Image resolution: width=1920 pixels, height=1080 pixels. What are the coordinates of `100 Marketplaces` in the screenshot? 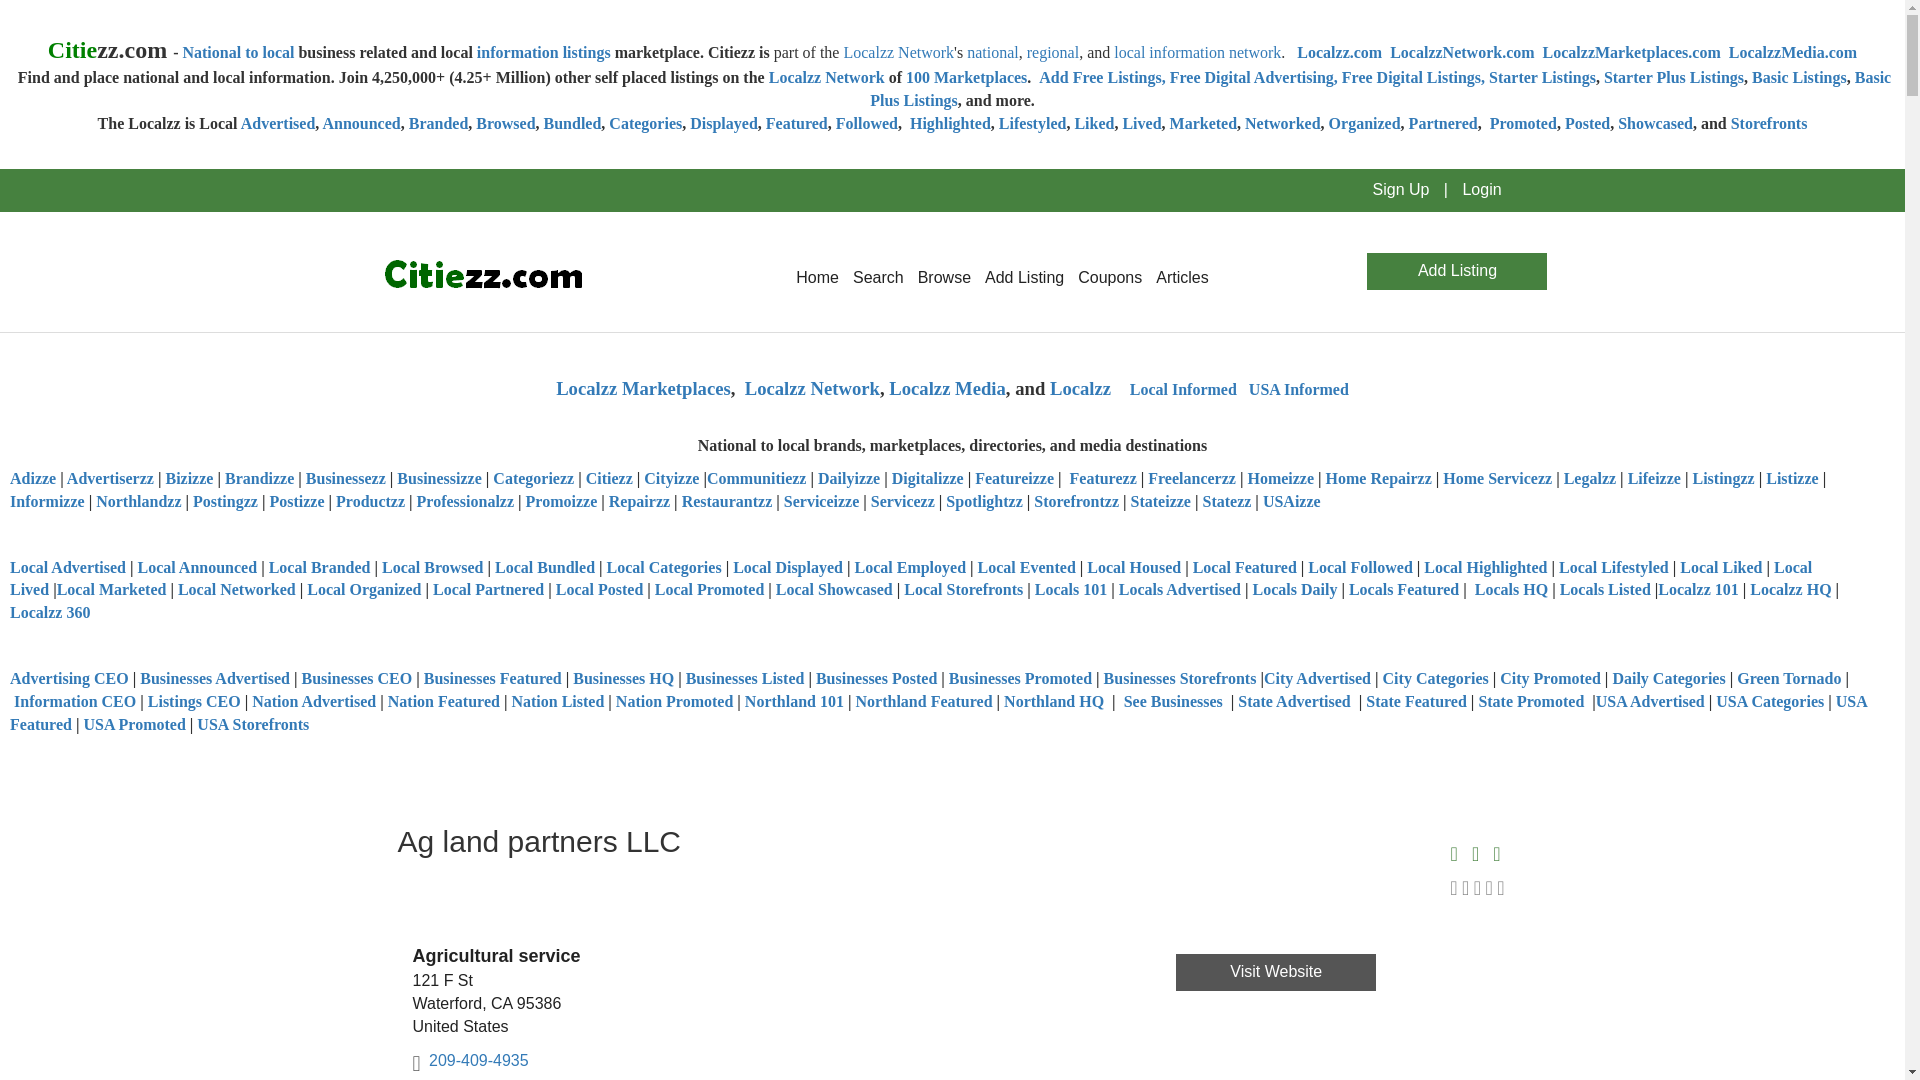 It's located at (966, 78).